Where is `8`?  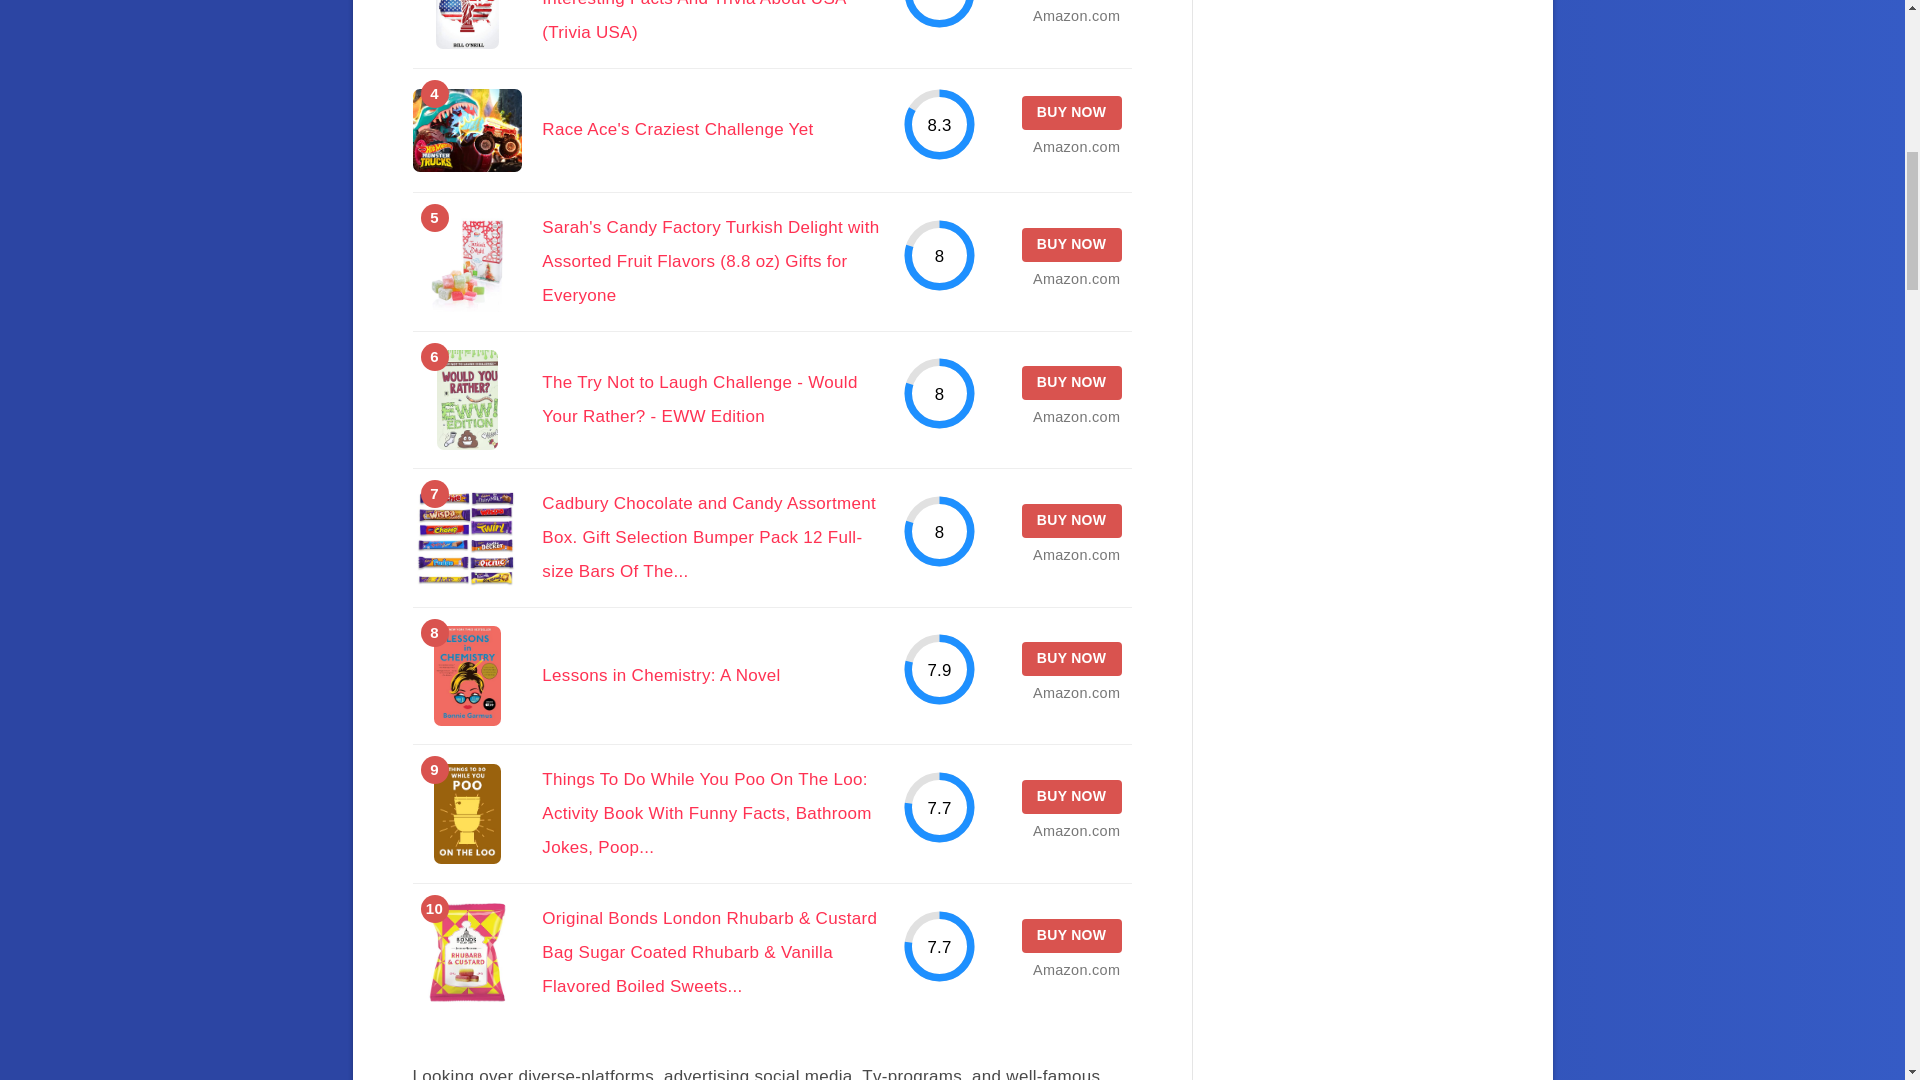 8 is located at coordinates (940, 531).